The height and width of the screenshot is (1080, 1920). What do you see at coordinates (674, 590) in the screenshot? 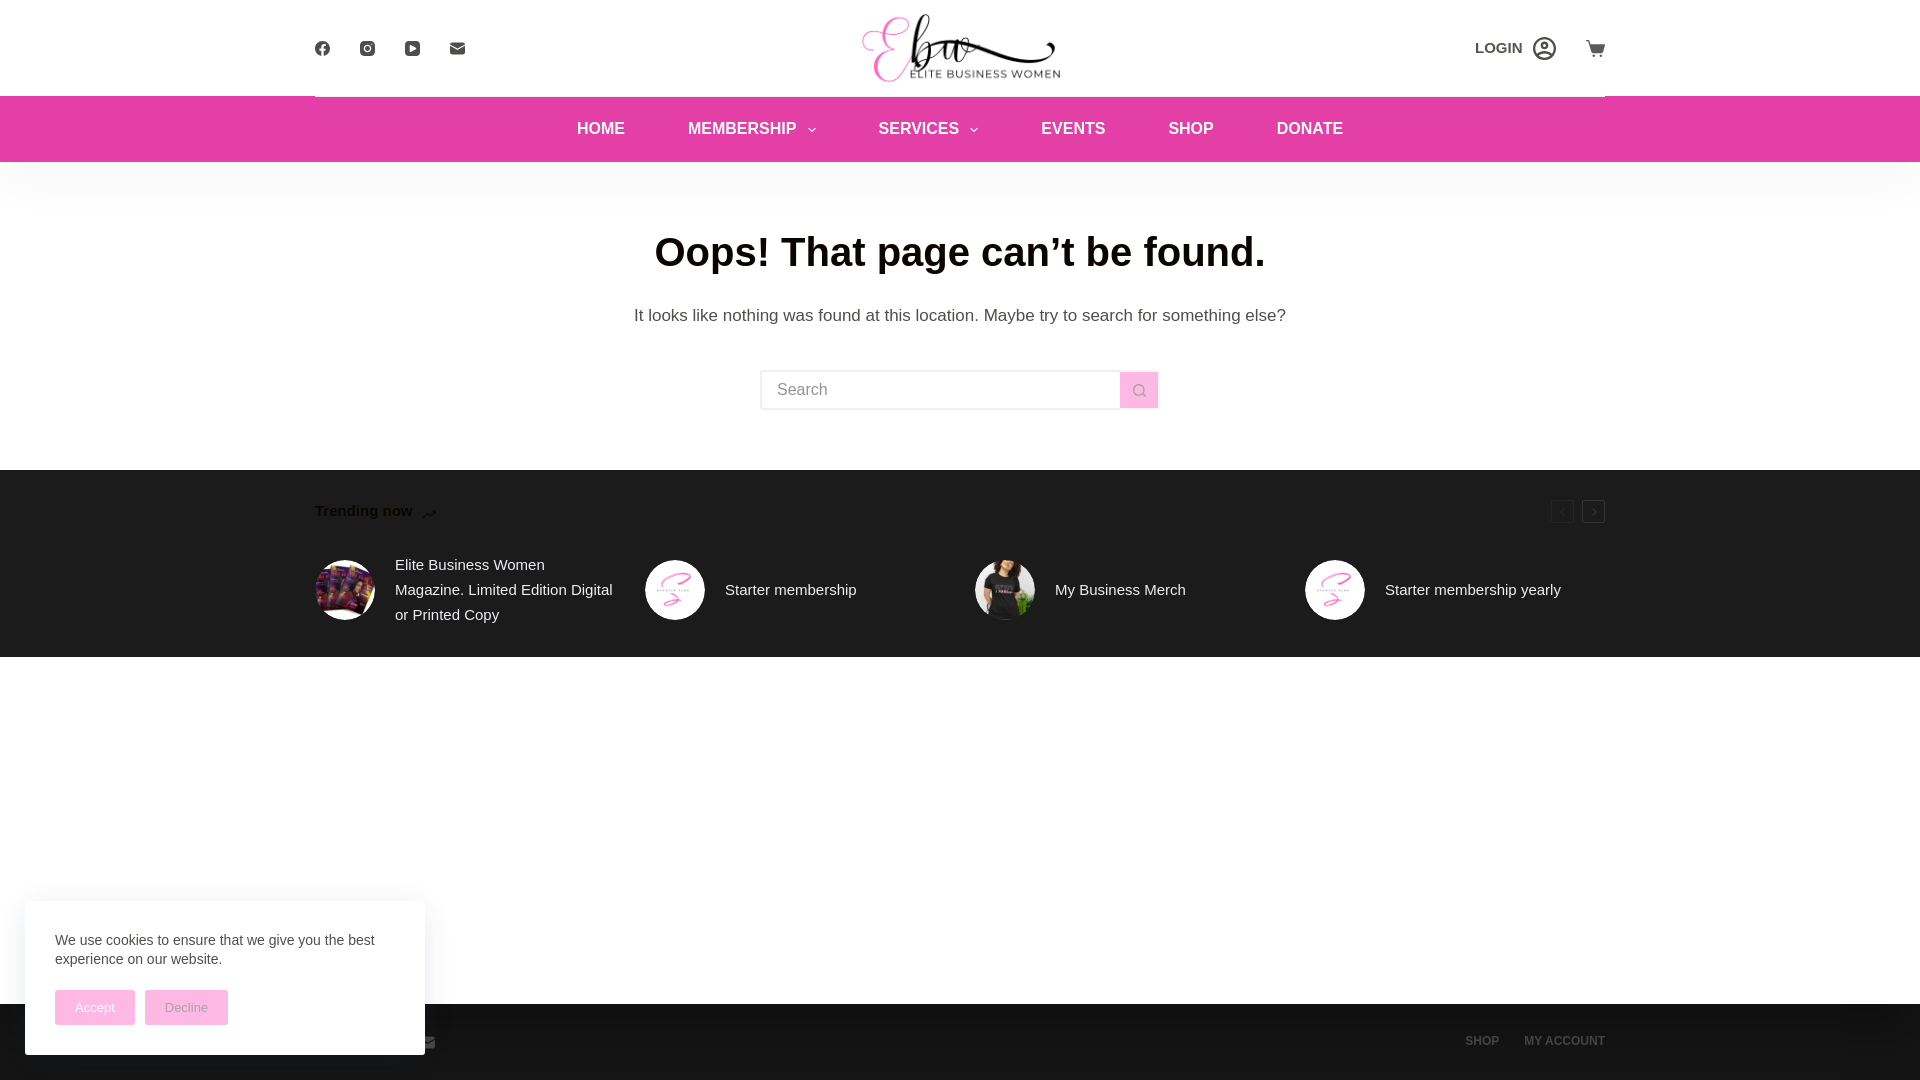
I see `1E60C2A7-8727-451D-BFC5-31E68BBF8523` at bounding box center [674, 590].